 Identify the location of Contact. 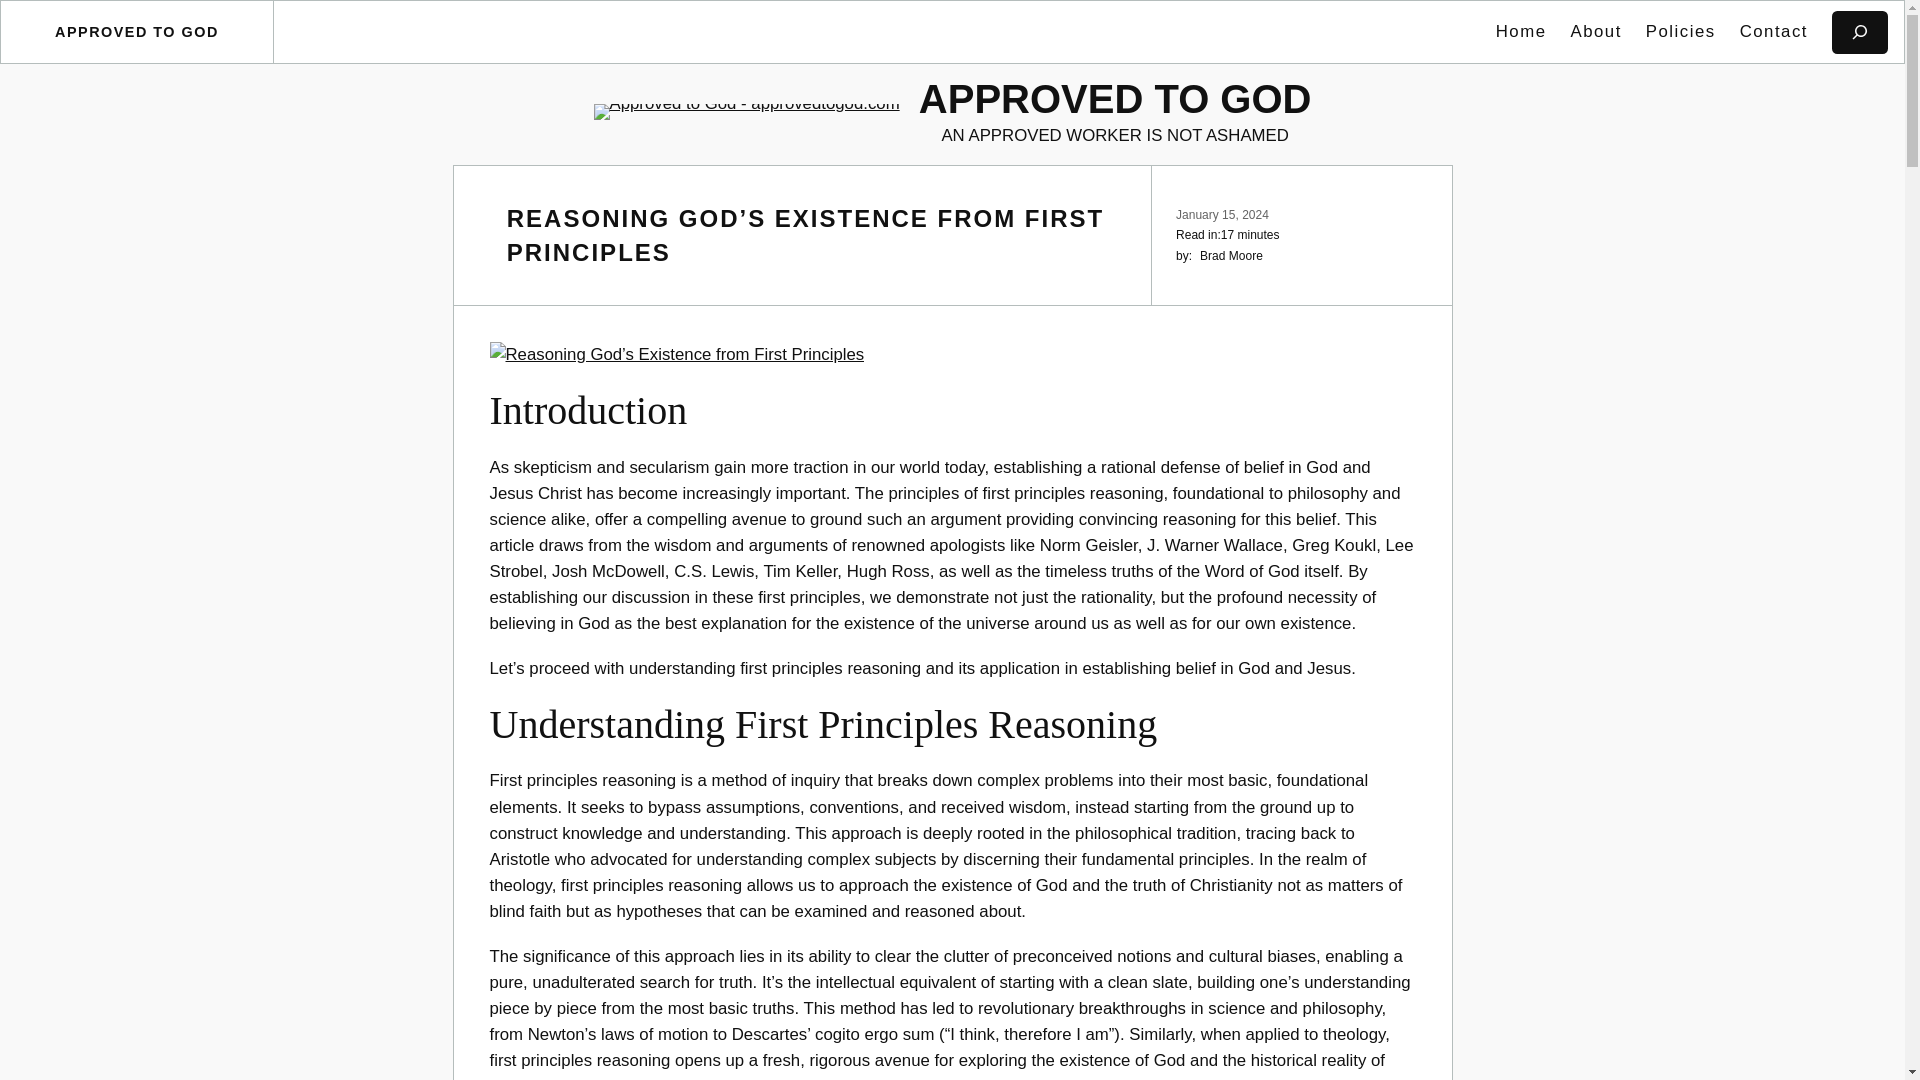
(1774, 32).